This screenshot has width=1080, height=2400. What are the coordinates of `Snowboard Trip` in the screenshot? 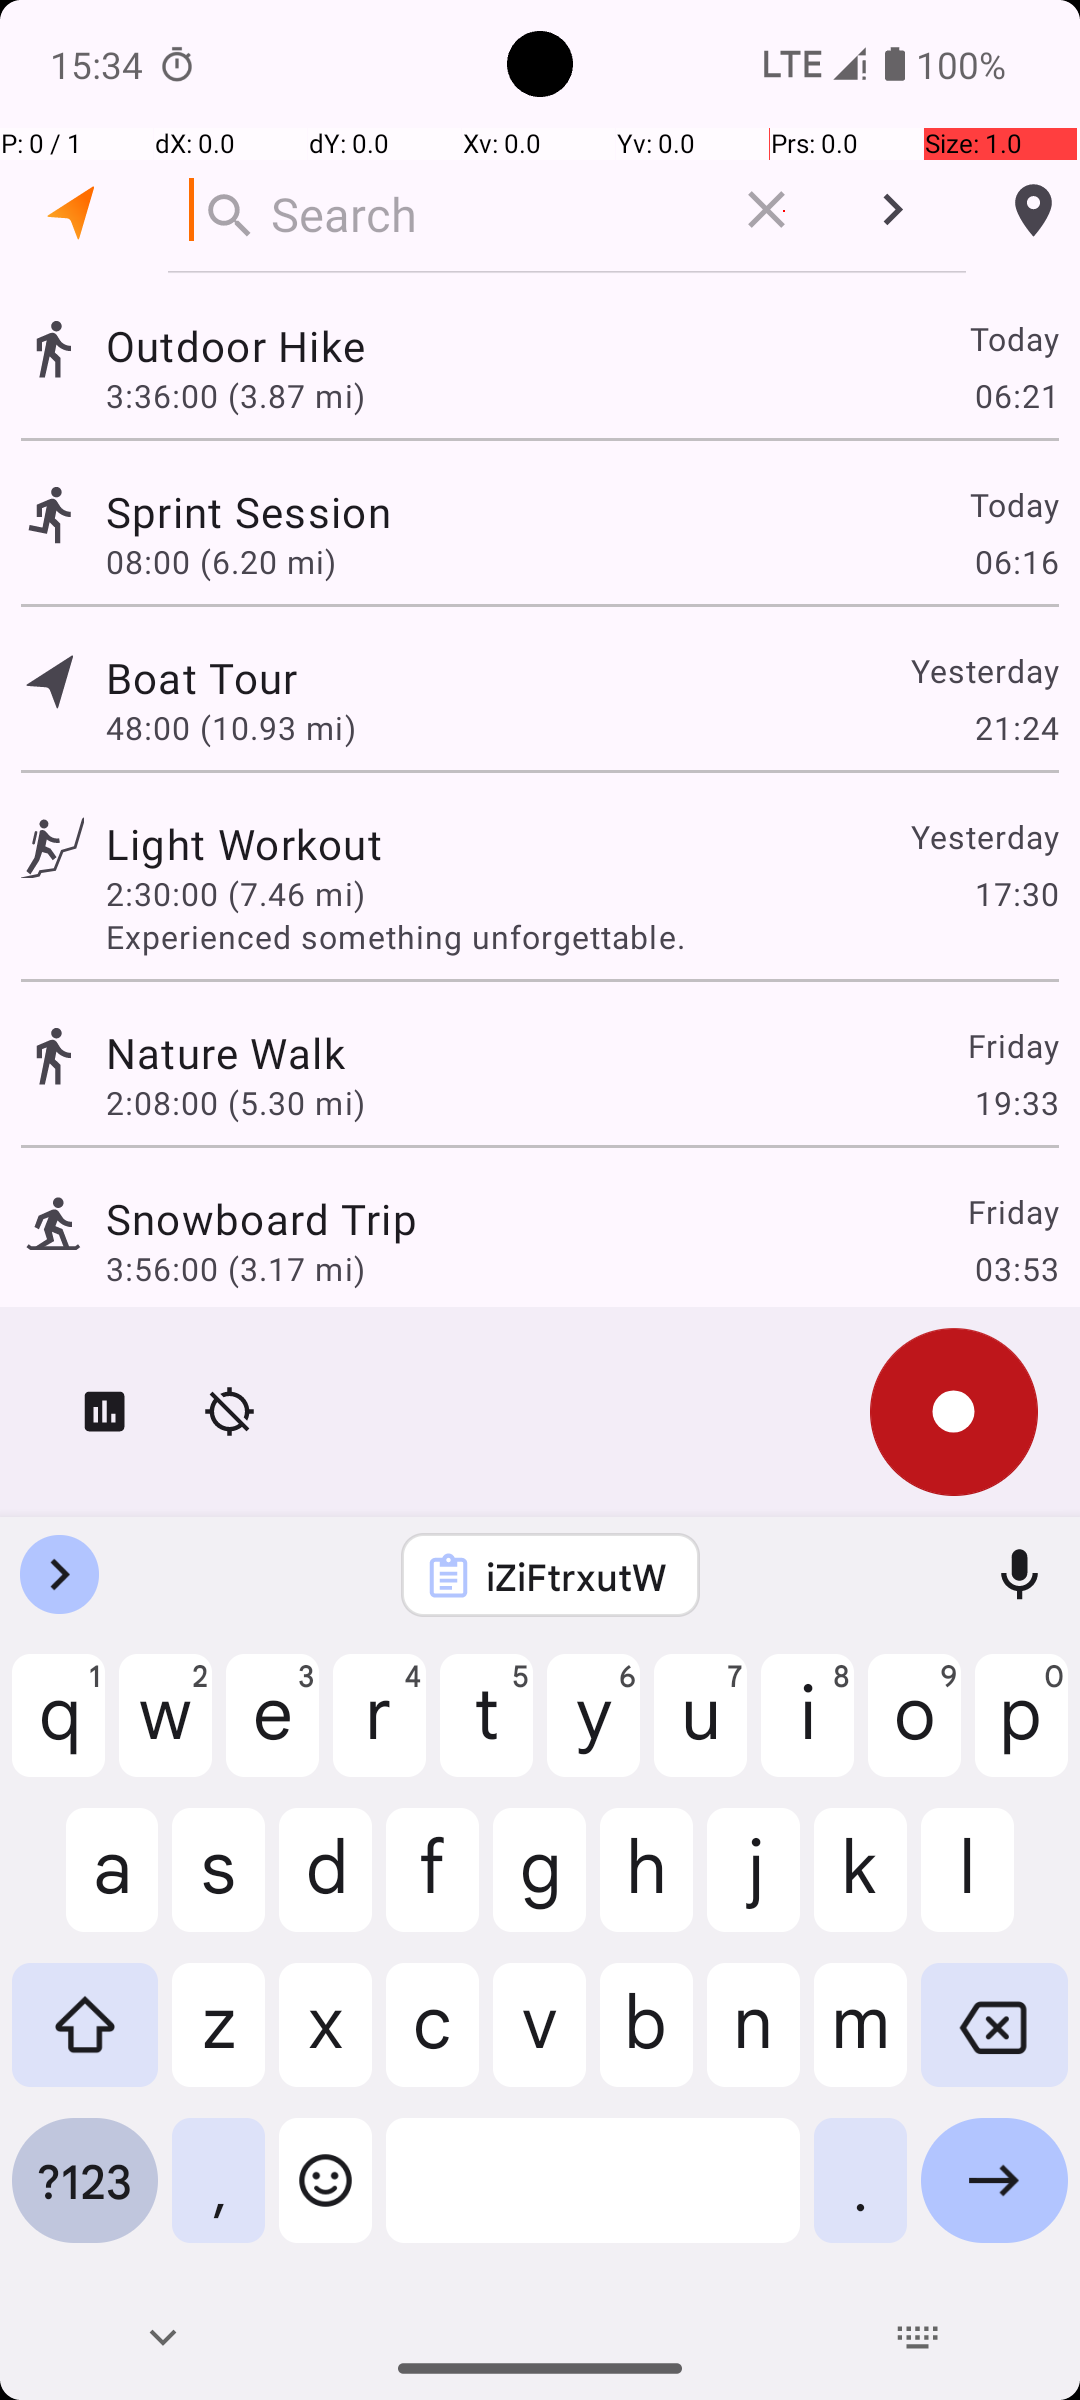 It's located at (262, 1218).